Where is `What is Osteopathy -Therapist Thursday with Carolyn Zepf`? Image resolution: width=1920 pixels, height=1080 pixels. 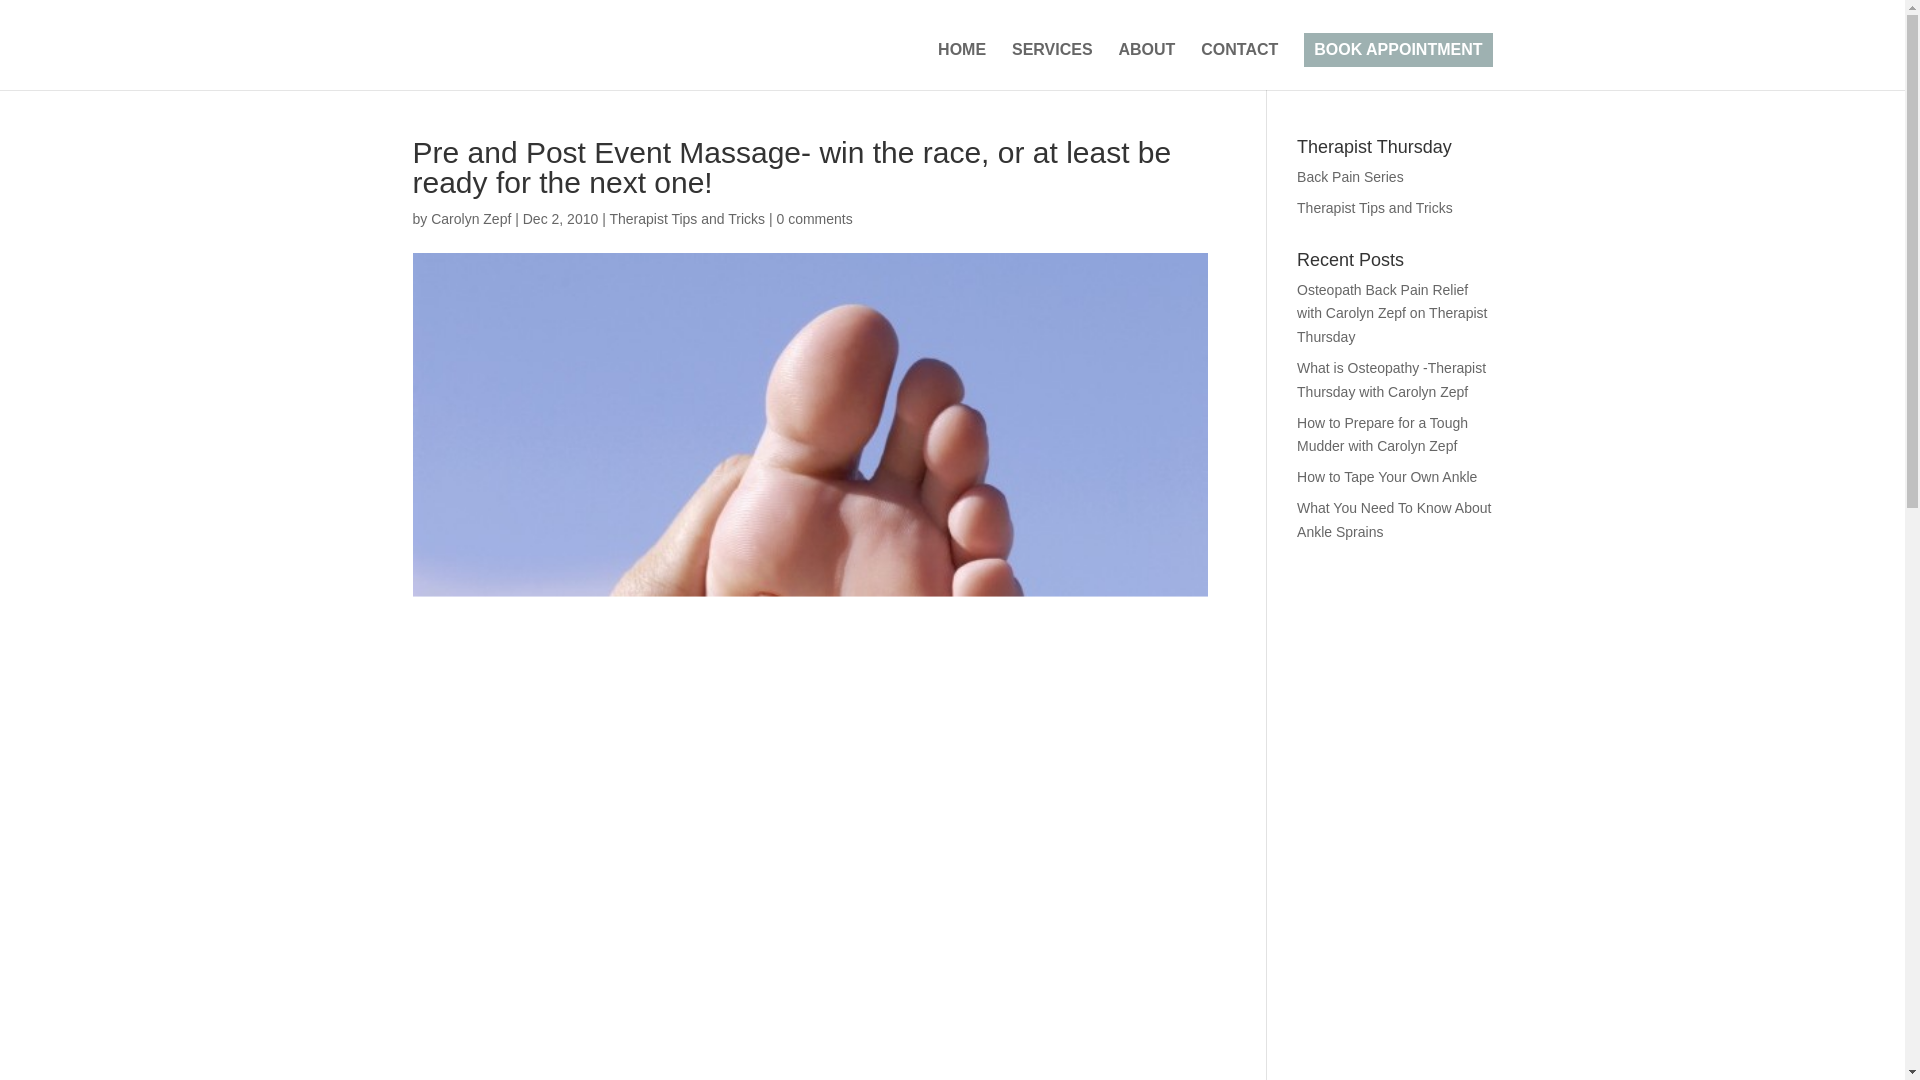 What is Osteopathy -Therapist Thursday with Carolyn Zepf is located at coordinates (1392, 379).